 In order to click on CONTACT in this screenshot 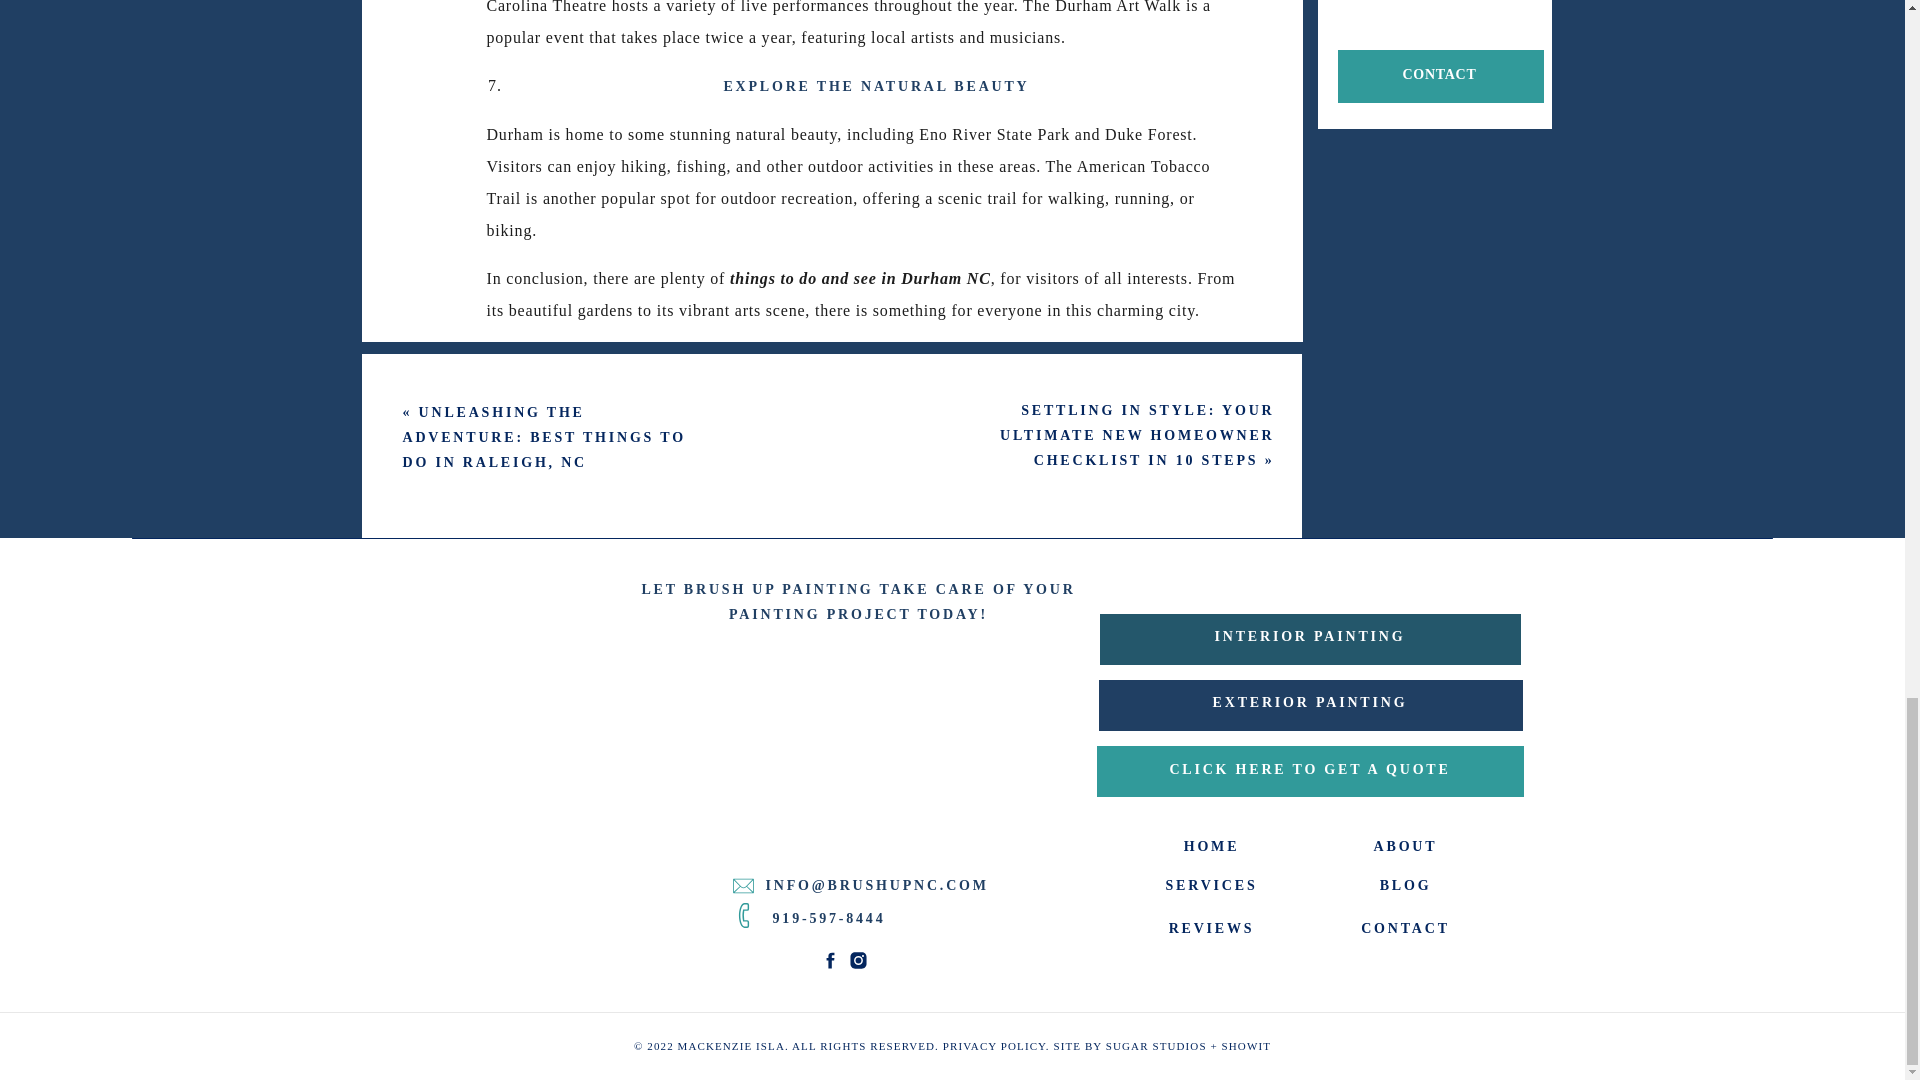, I will do `click(1405, 927)`.